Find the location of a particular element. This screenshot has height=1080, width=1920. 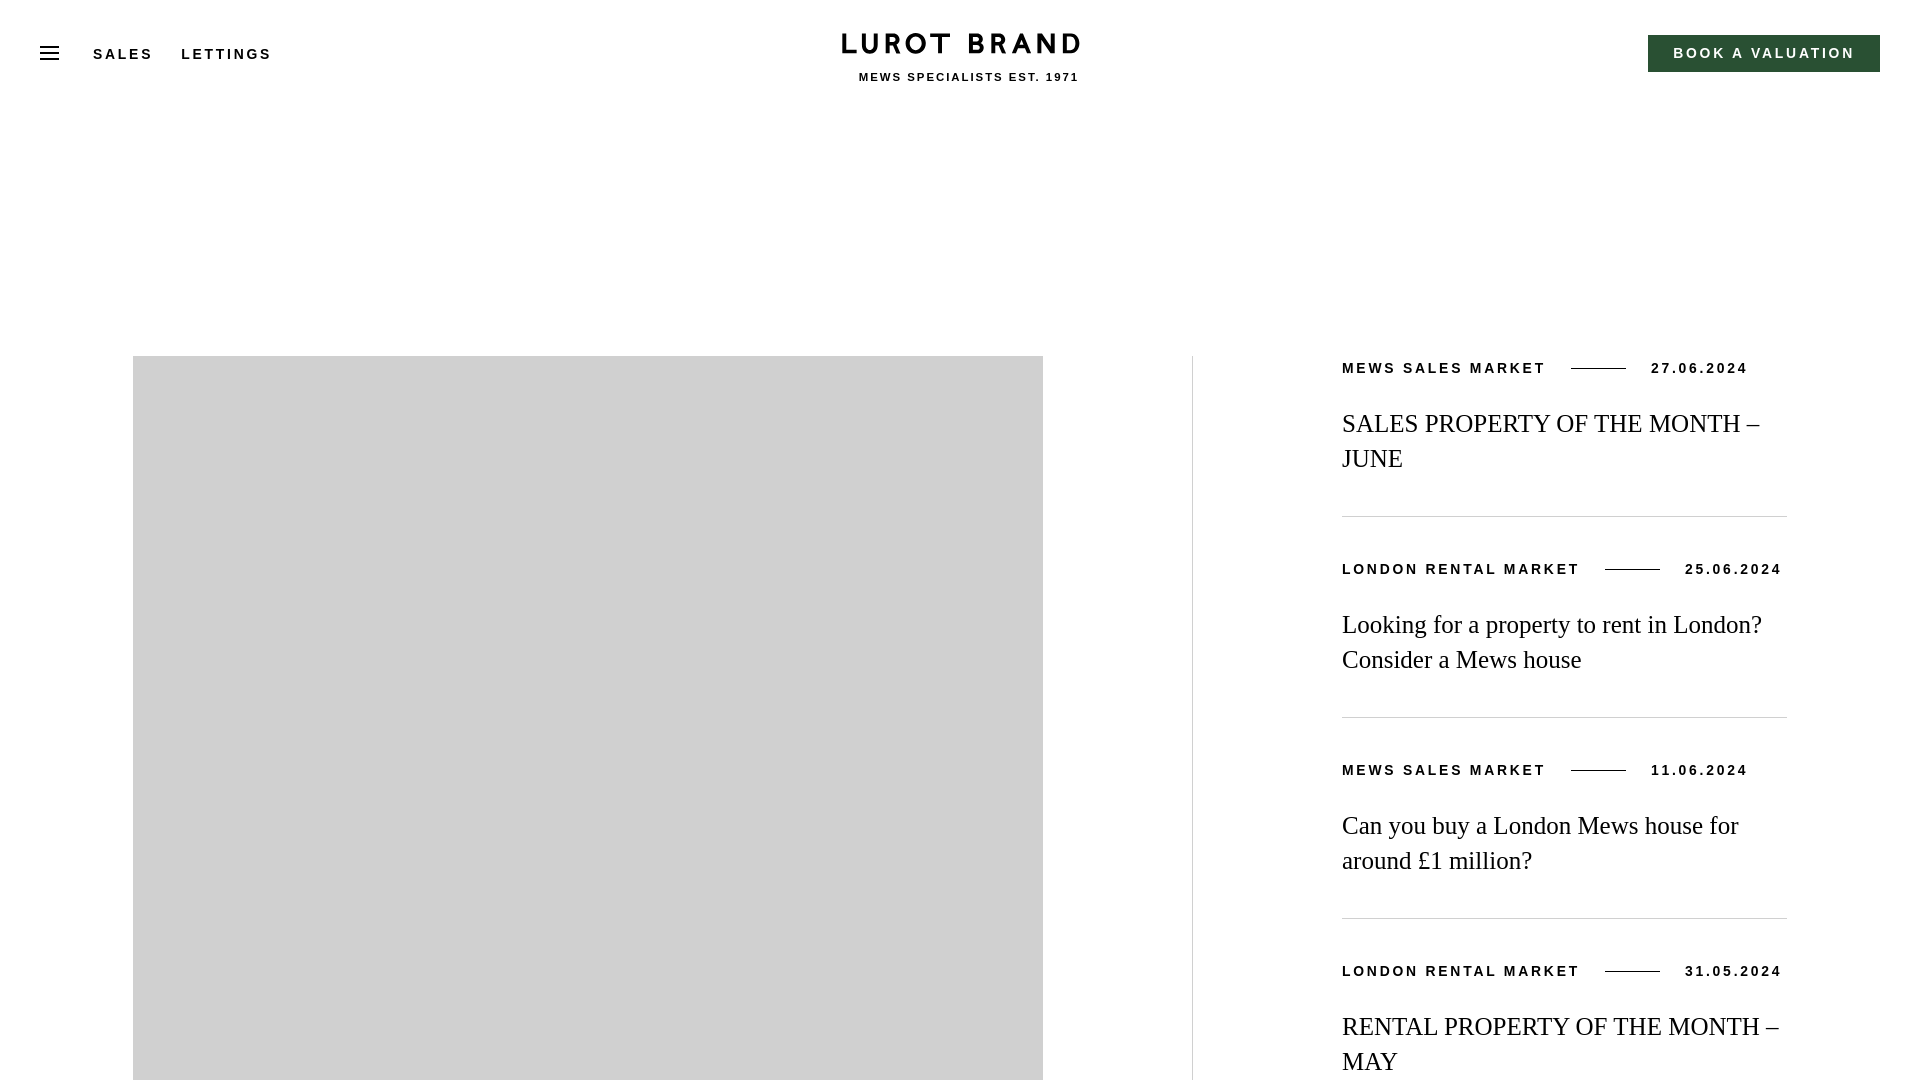

Mews Sales Market is located at coordinates (1444, 368).